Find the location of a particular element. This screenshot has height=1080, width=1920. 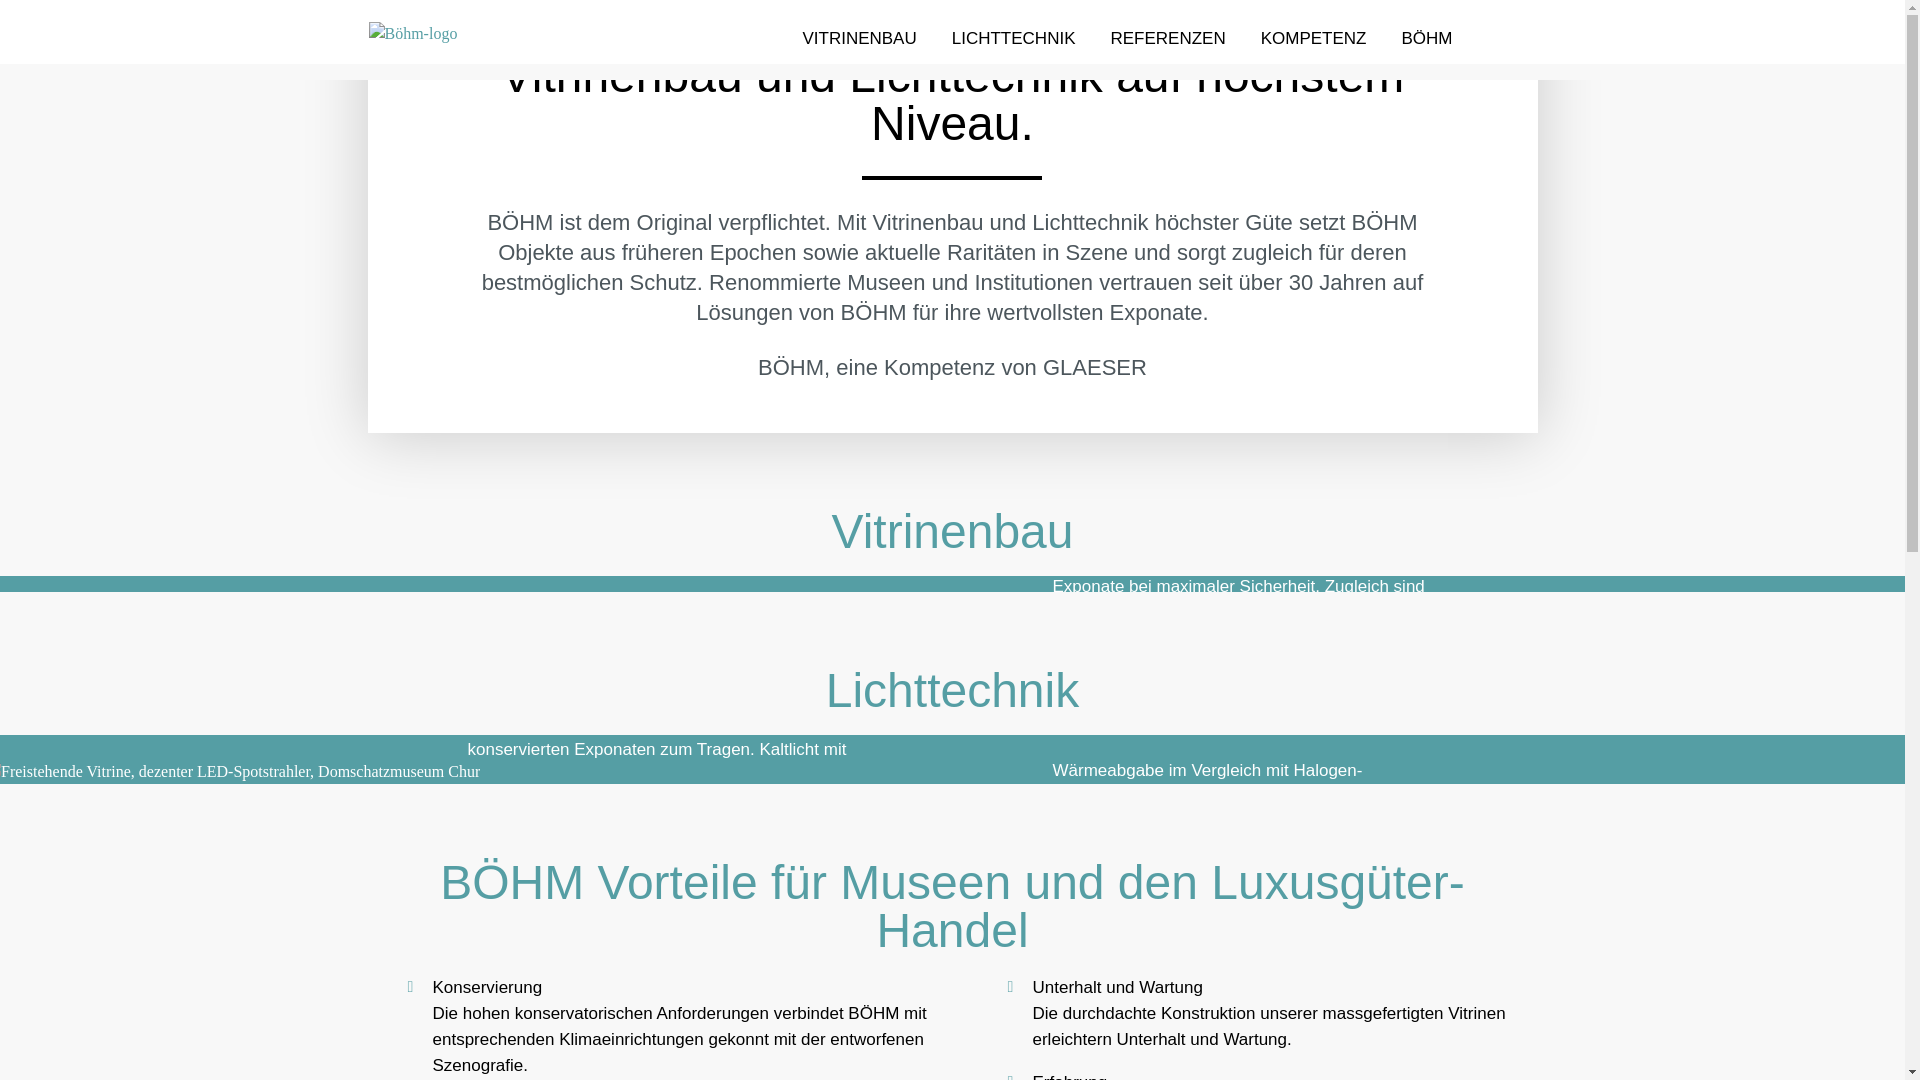

VITRINENBAU is located at coordinates (859, 39).